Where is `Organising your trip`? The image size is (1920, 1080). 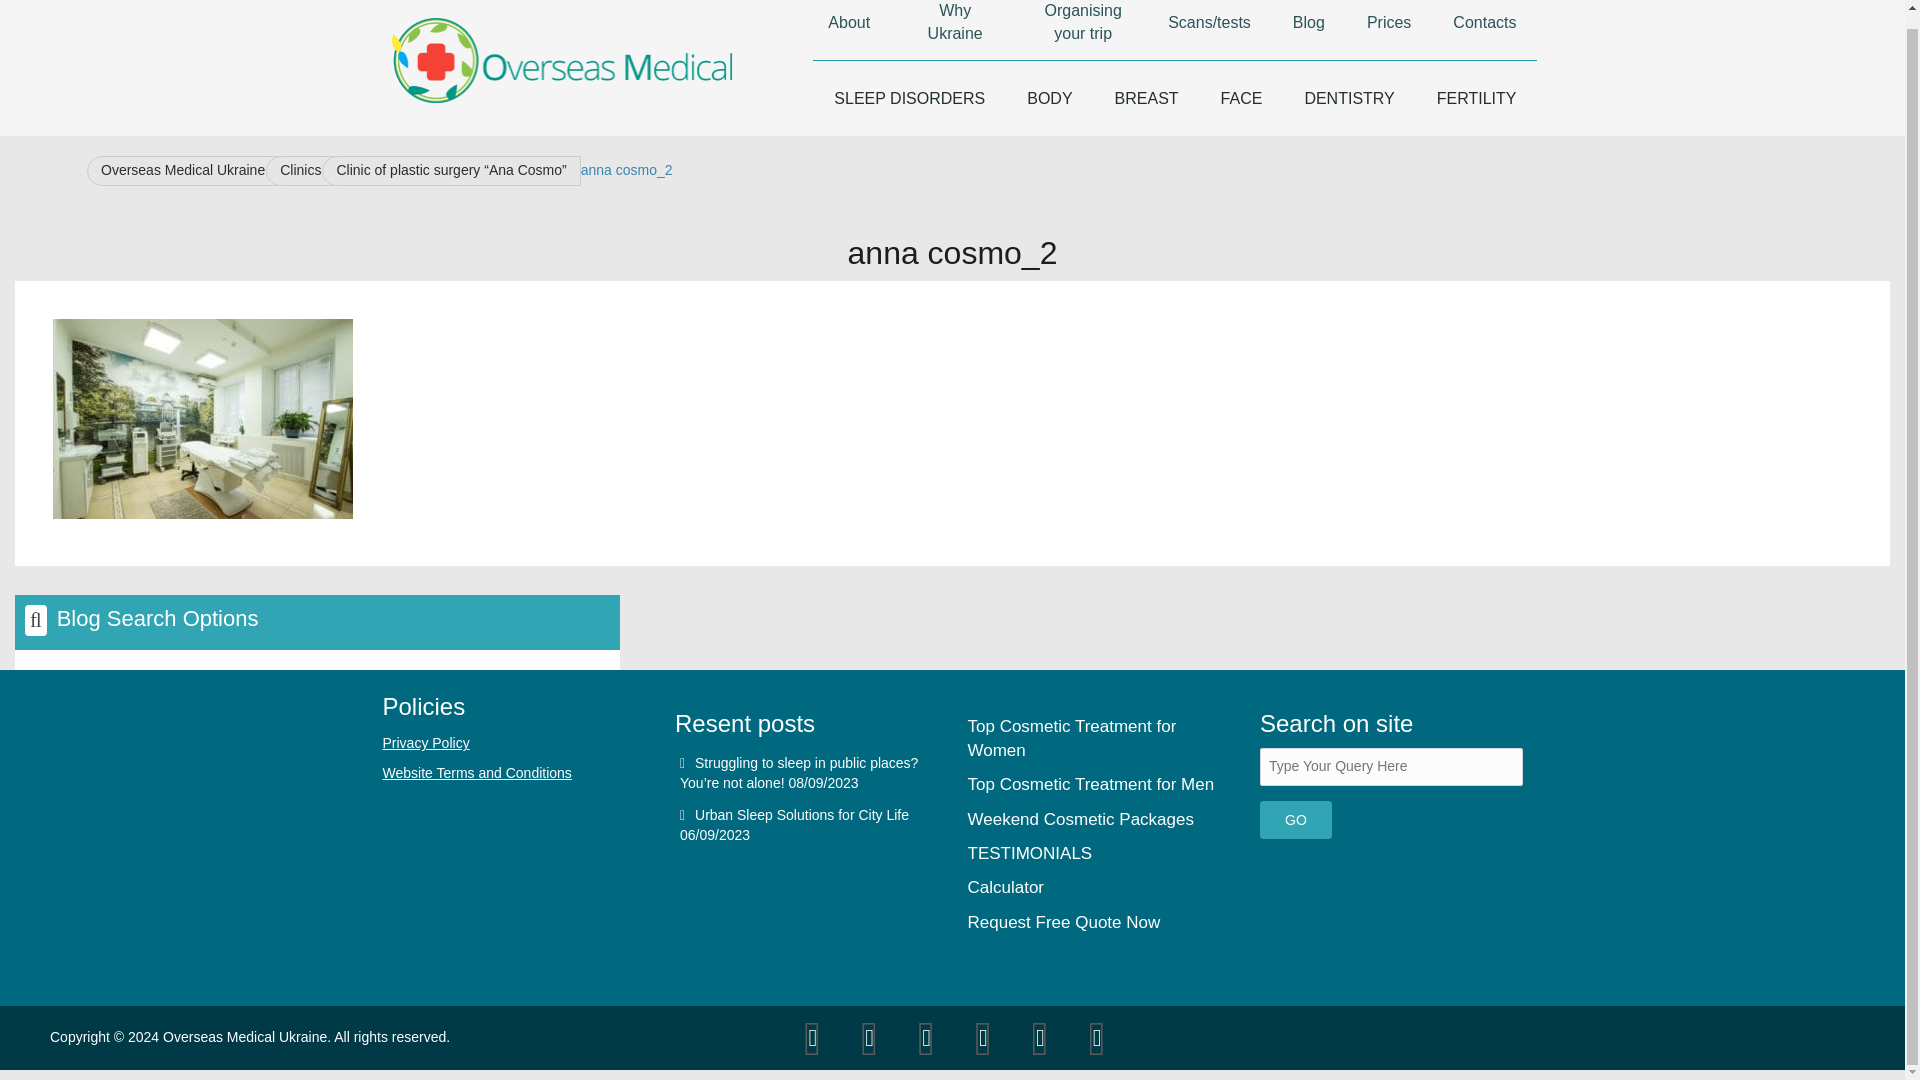
Organising your trip is located at coordinates (1082, 30).